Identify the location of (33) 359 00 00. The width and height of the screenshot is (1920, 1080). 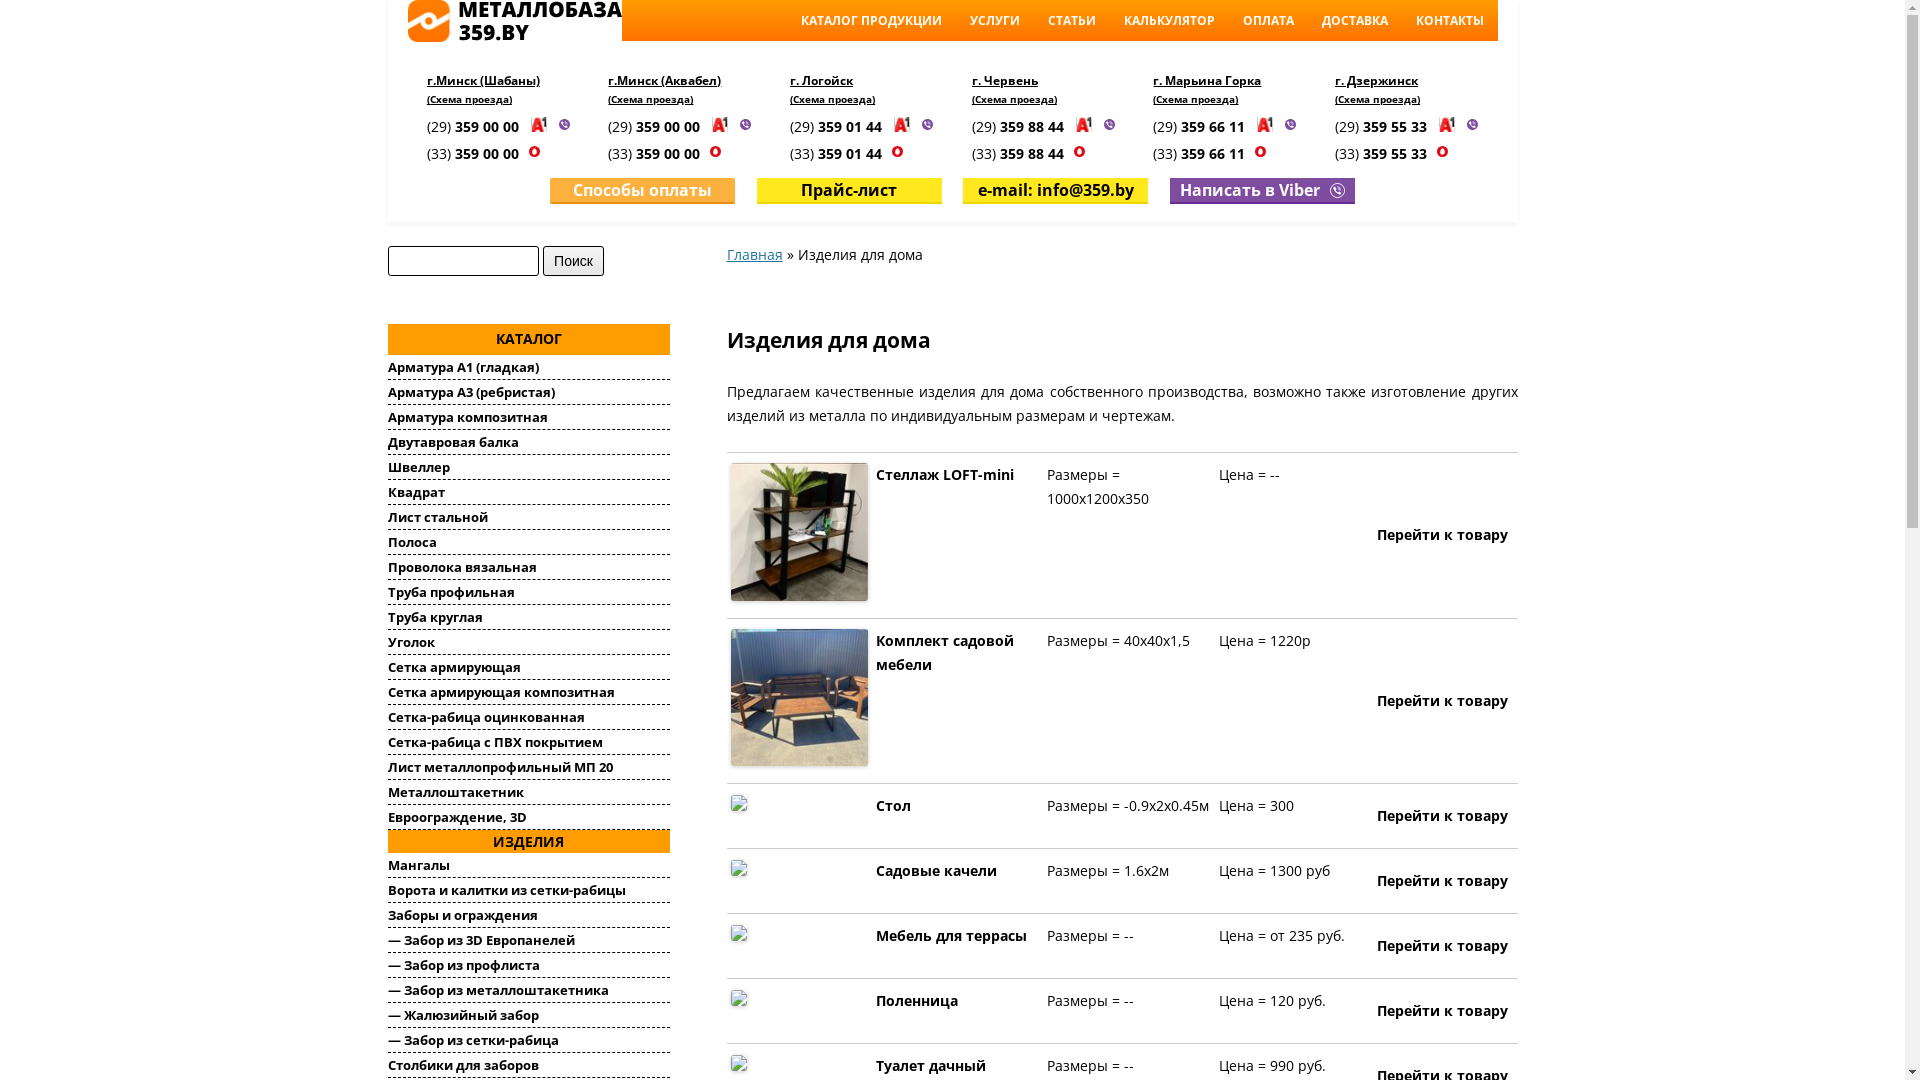
(475, 154).